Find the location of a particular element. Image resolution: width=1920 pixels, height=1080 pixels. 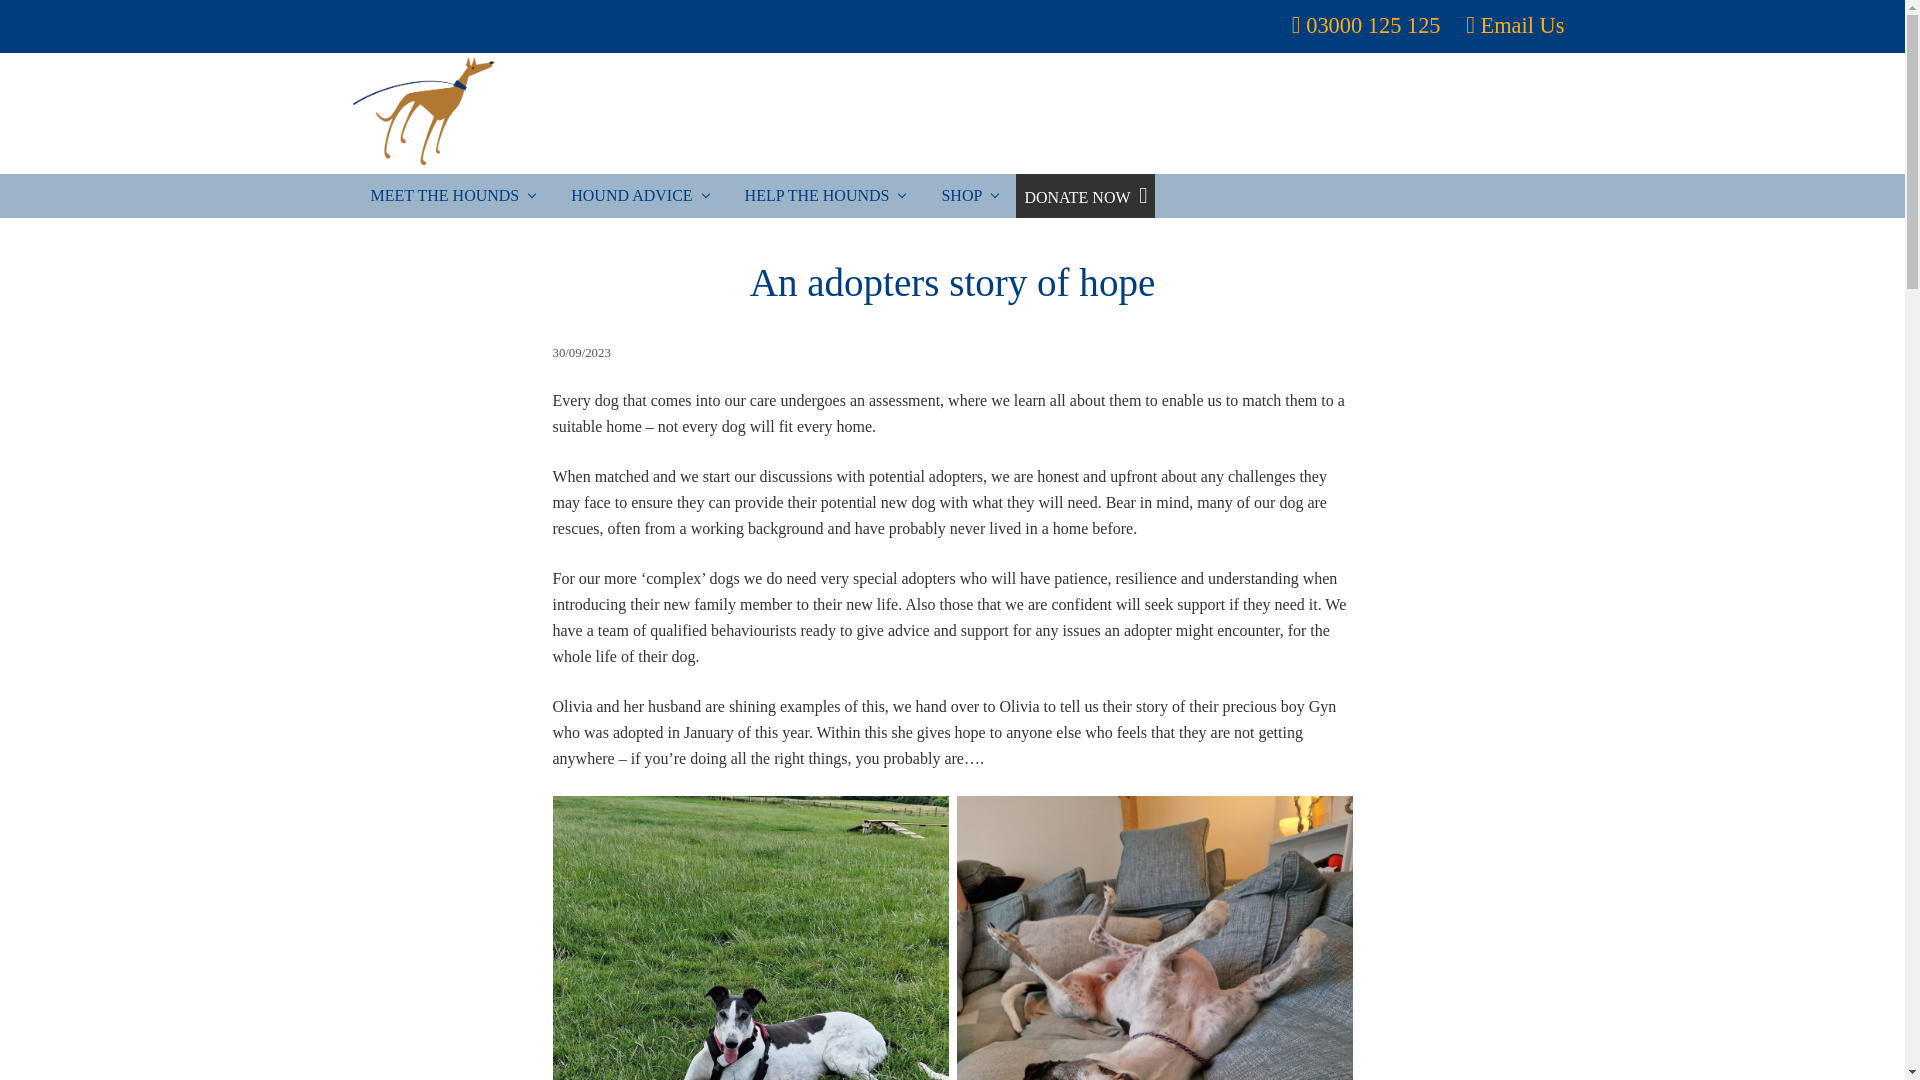

EVENTS is located at coordinates (1312, 114).